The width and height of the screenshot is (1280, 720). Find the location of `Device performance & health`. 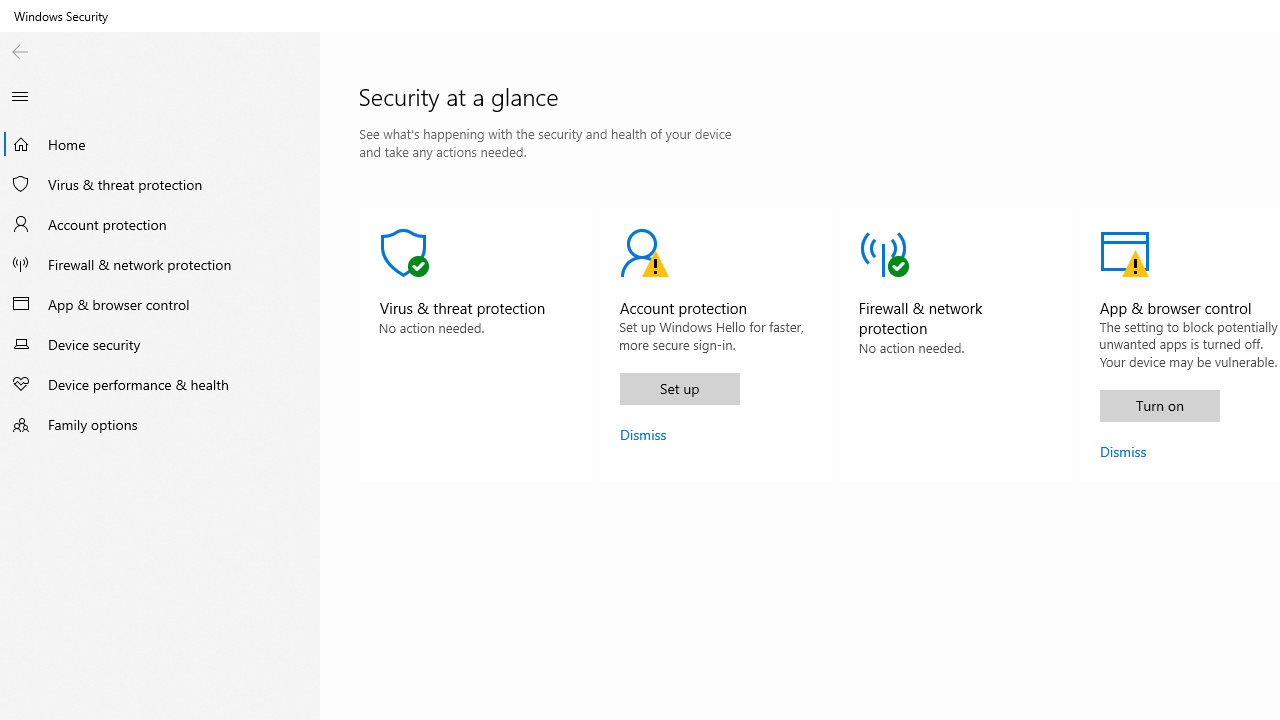

Device performance & health is located at coordinates (160, 384).